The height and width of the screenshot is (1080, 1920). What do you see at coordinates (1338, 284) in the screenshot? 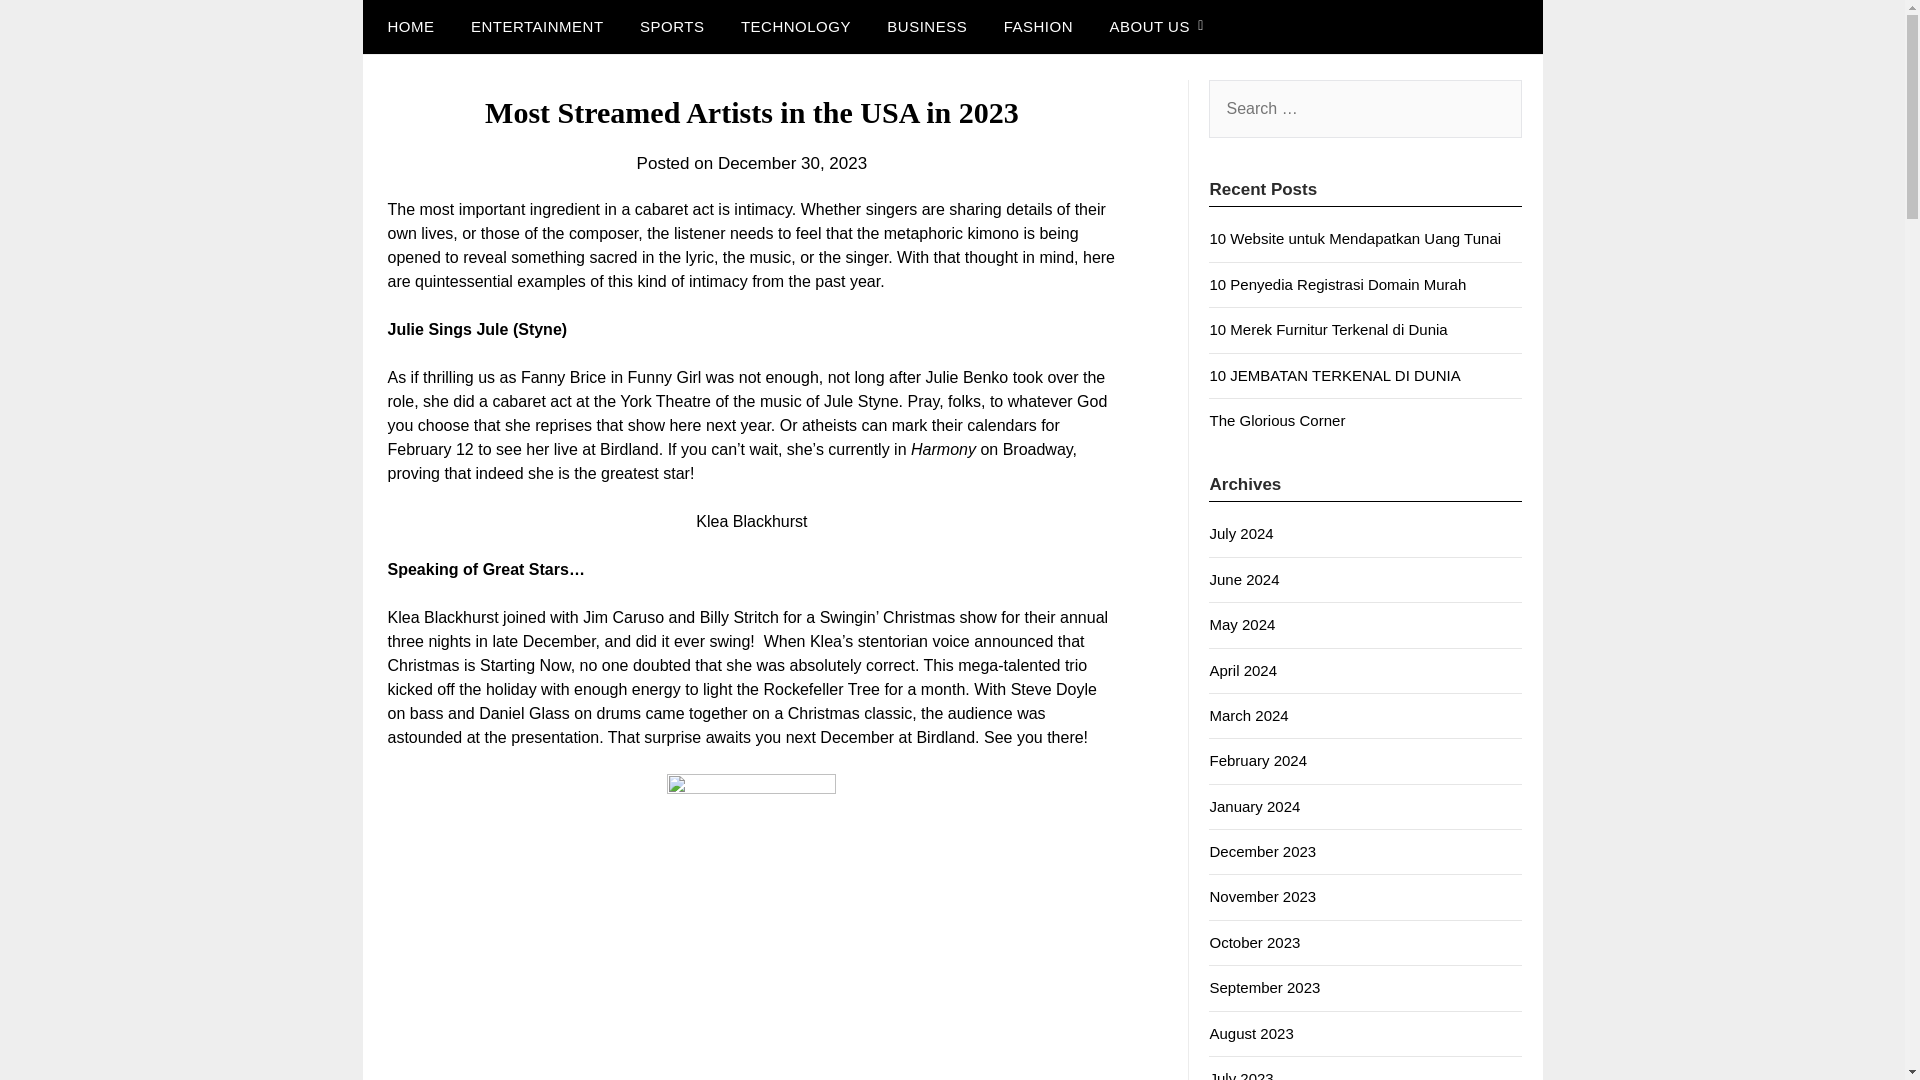
I see `10 Penyedia Registrasi Domain Murah` at bounding box center [1338, 284].